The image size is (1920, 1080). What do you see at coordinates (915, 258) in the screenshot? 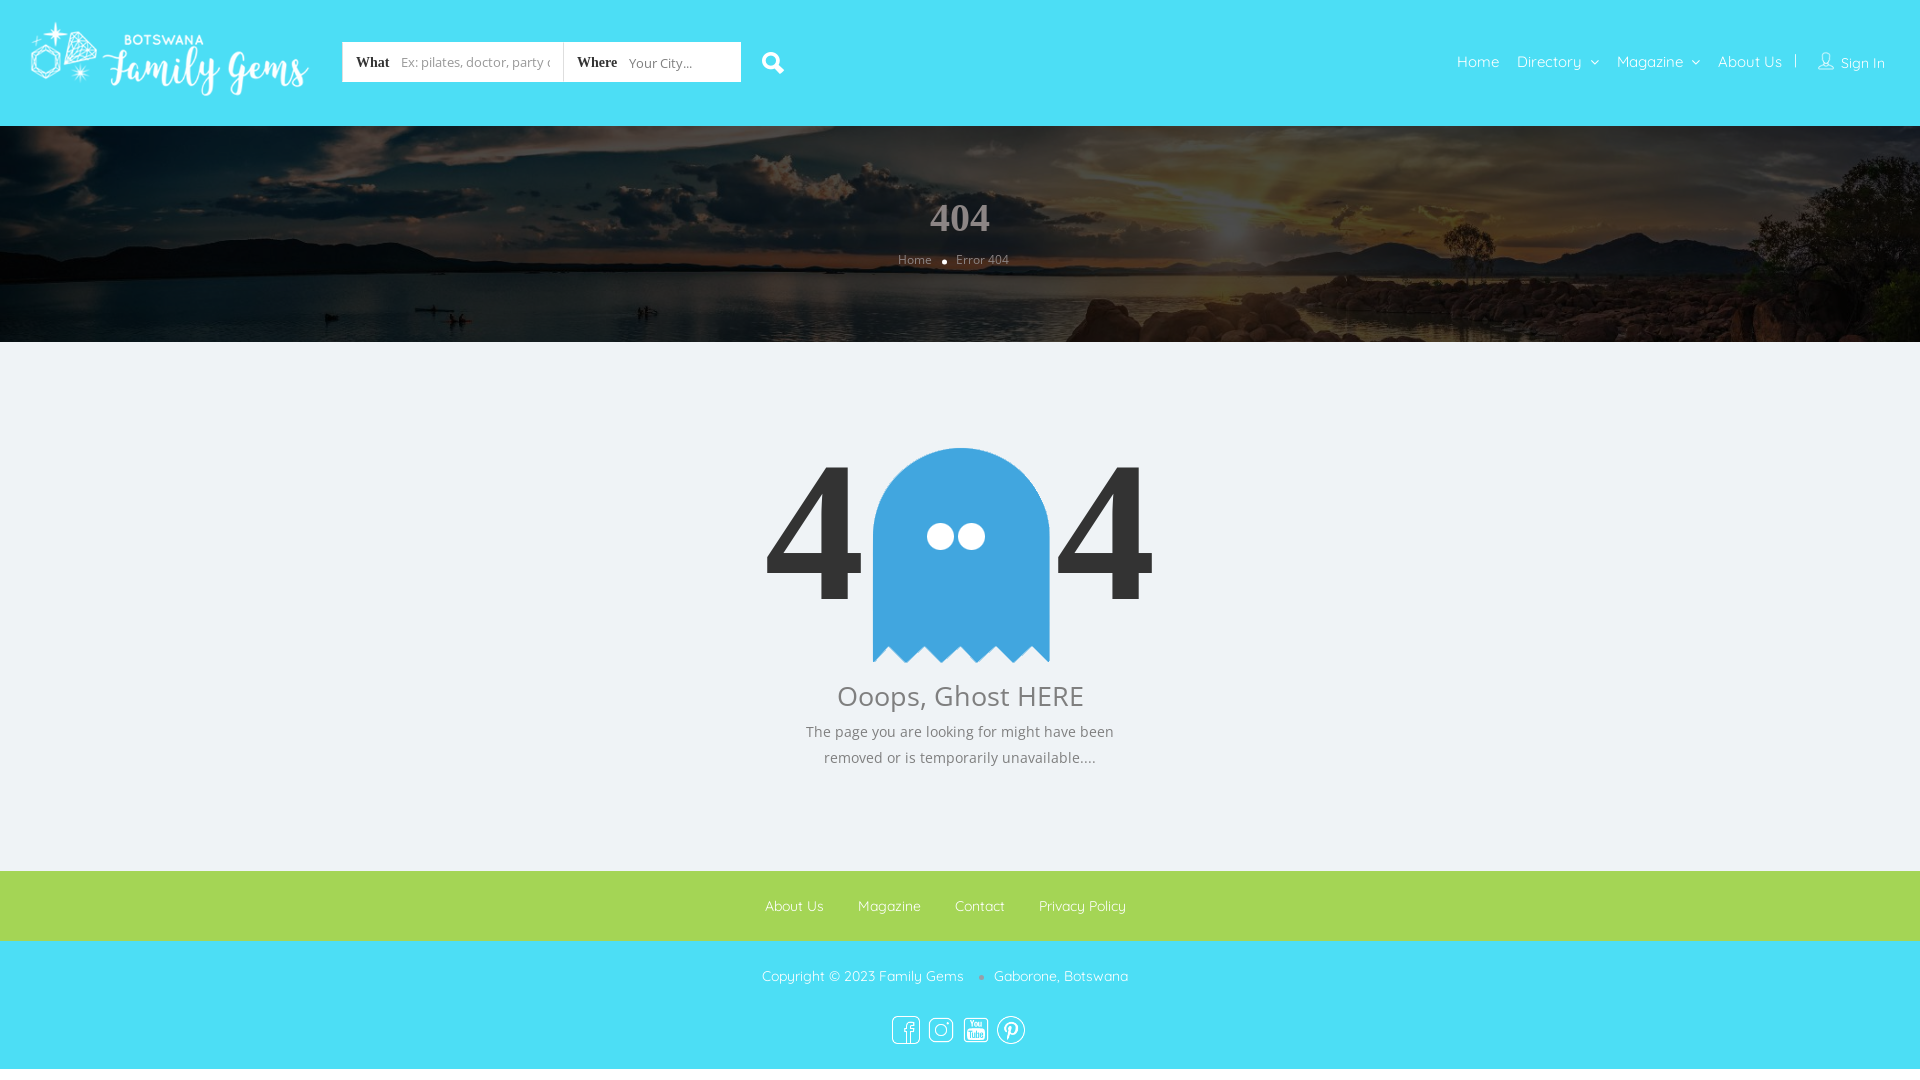
I see `Home` at bounding box center [915, 258].